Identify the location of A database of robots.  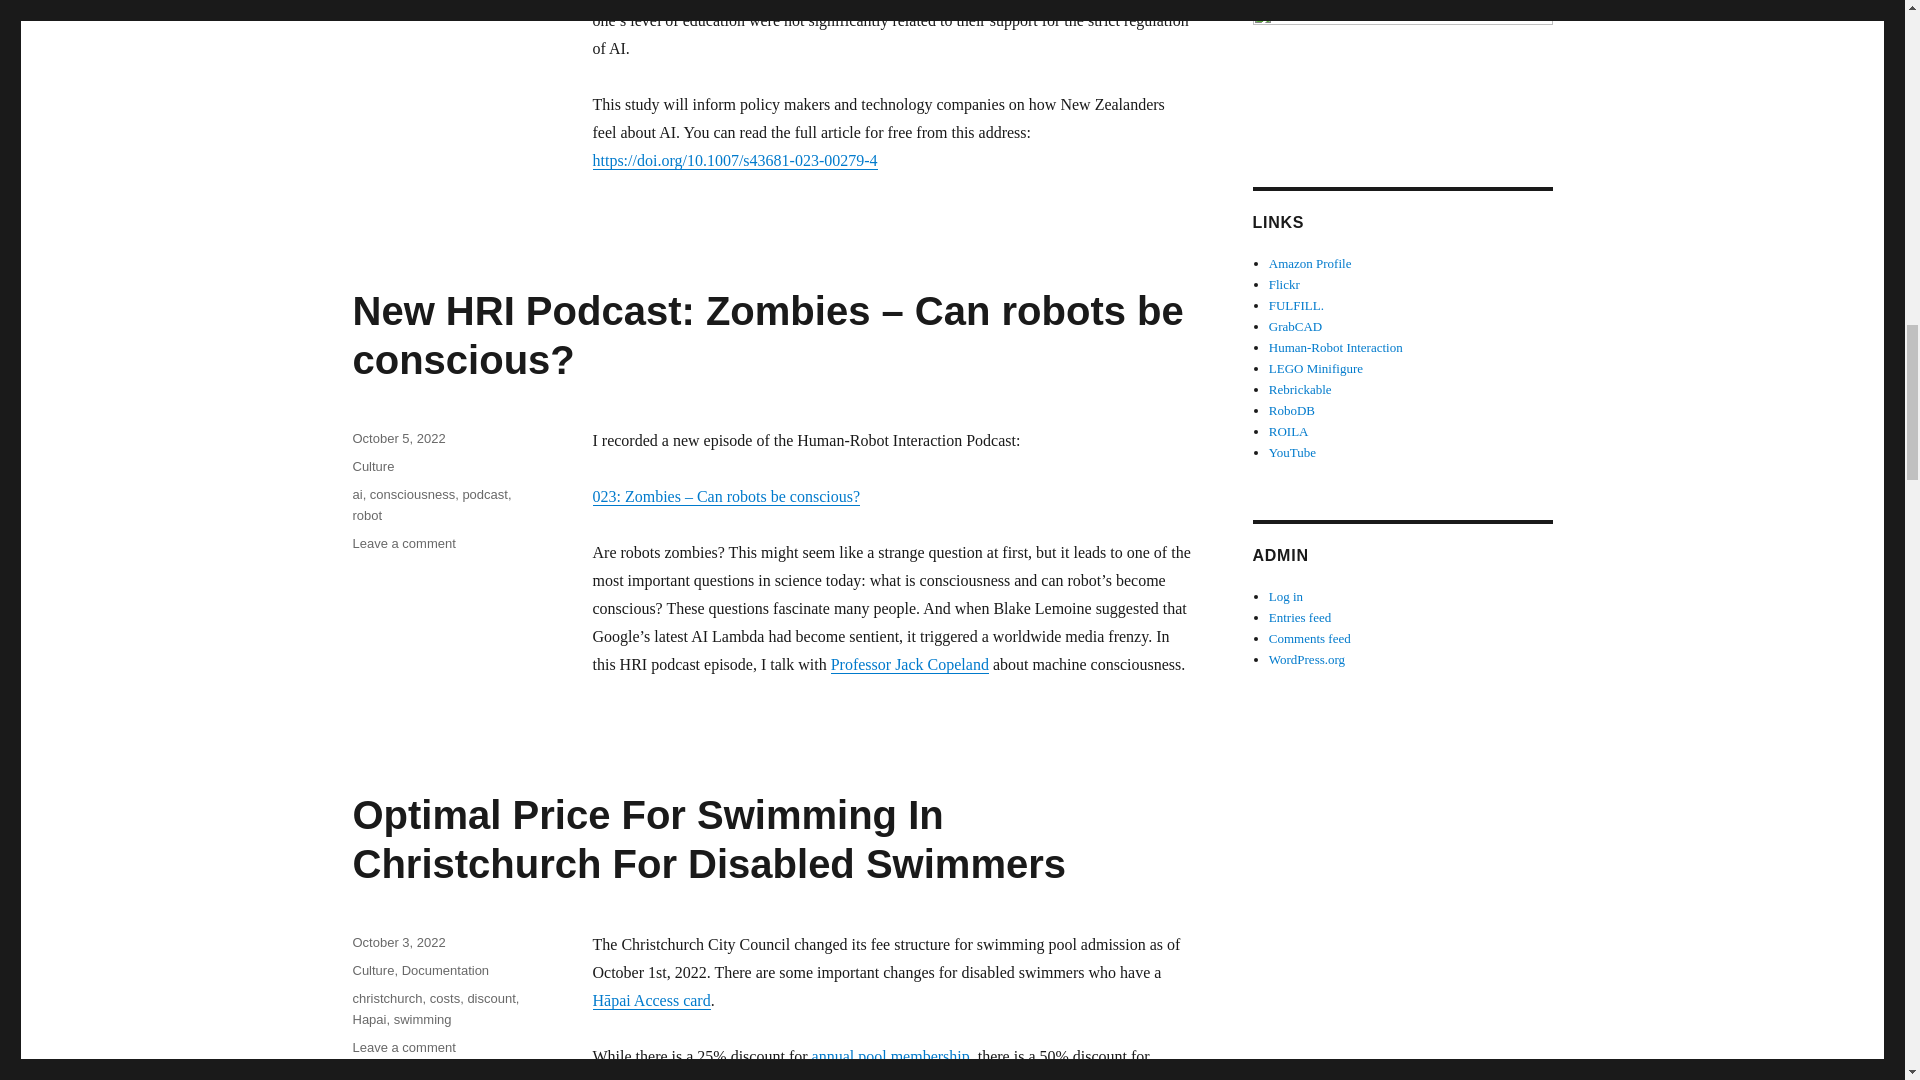
(1292, 410).